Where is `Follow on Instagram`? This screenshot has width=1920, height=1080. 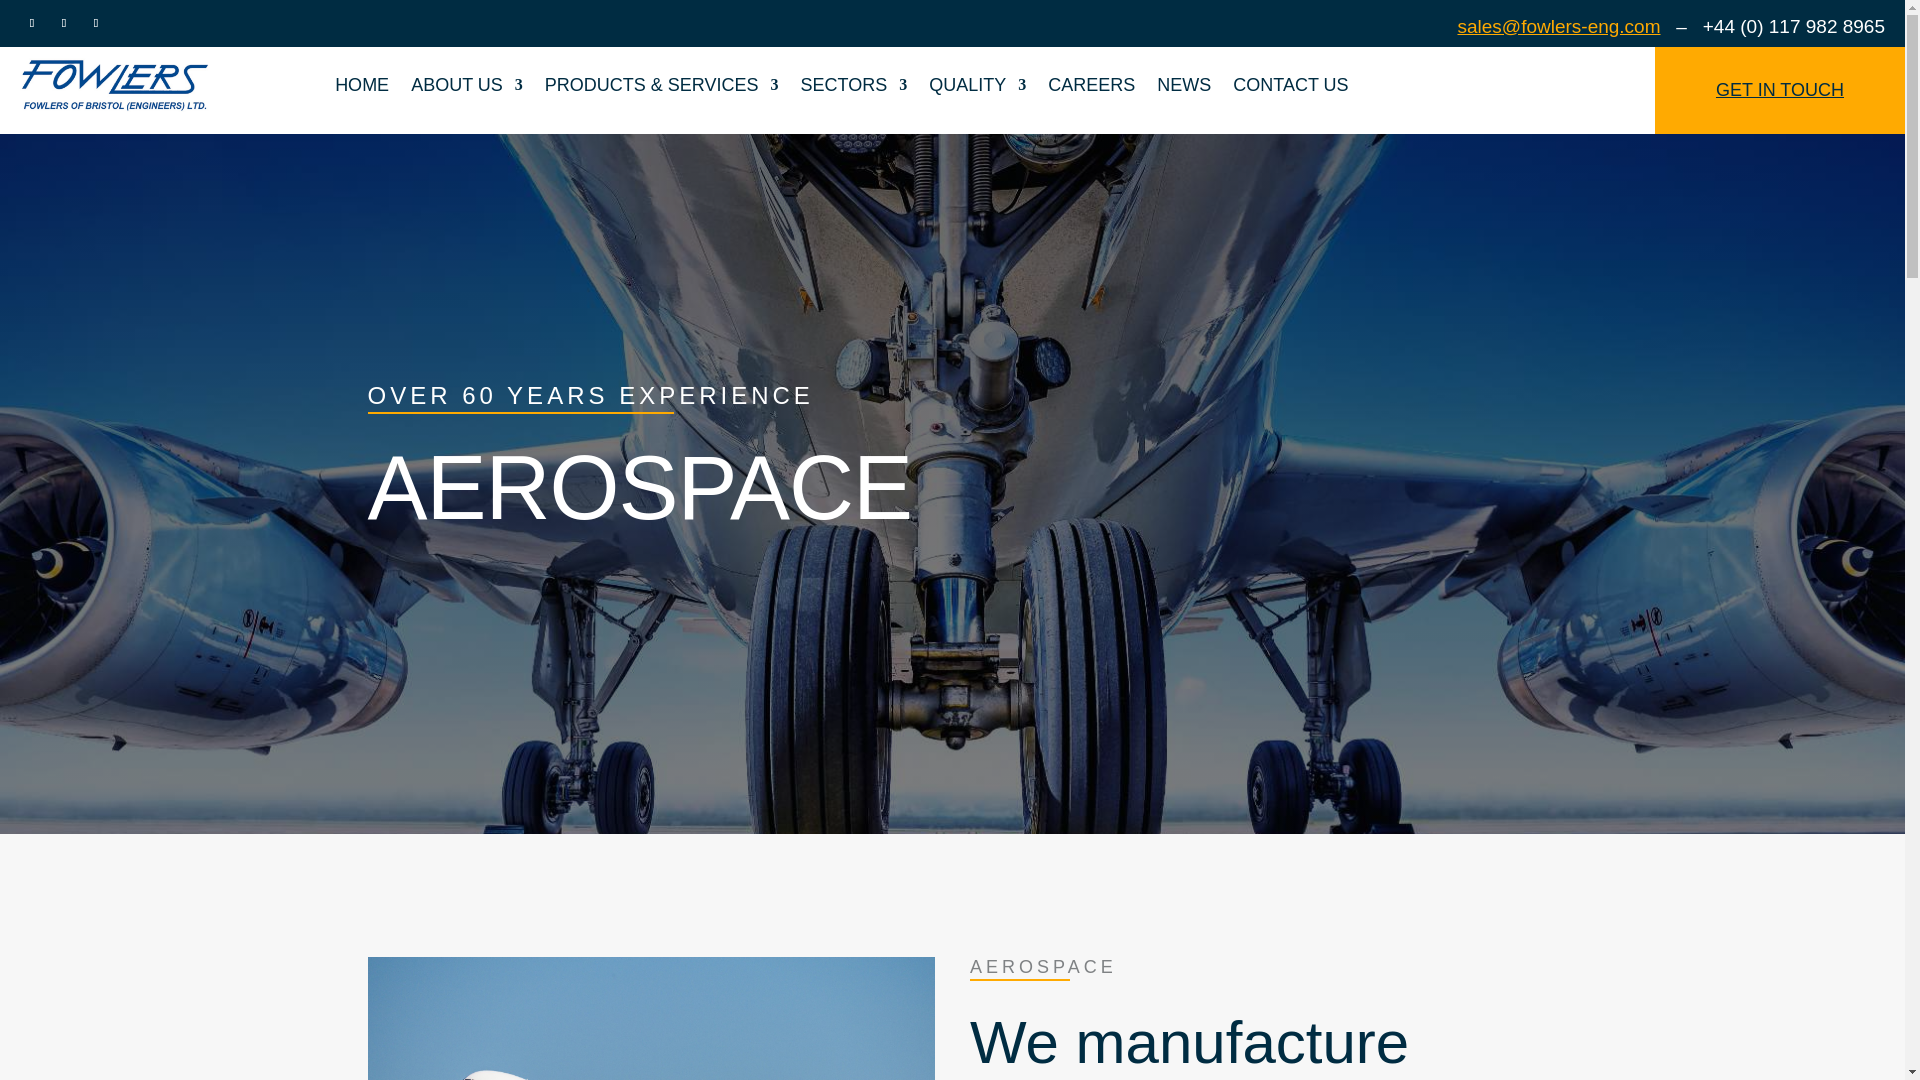 Follow on Instagram is located at coordinates (96, 22).